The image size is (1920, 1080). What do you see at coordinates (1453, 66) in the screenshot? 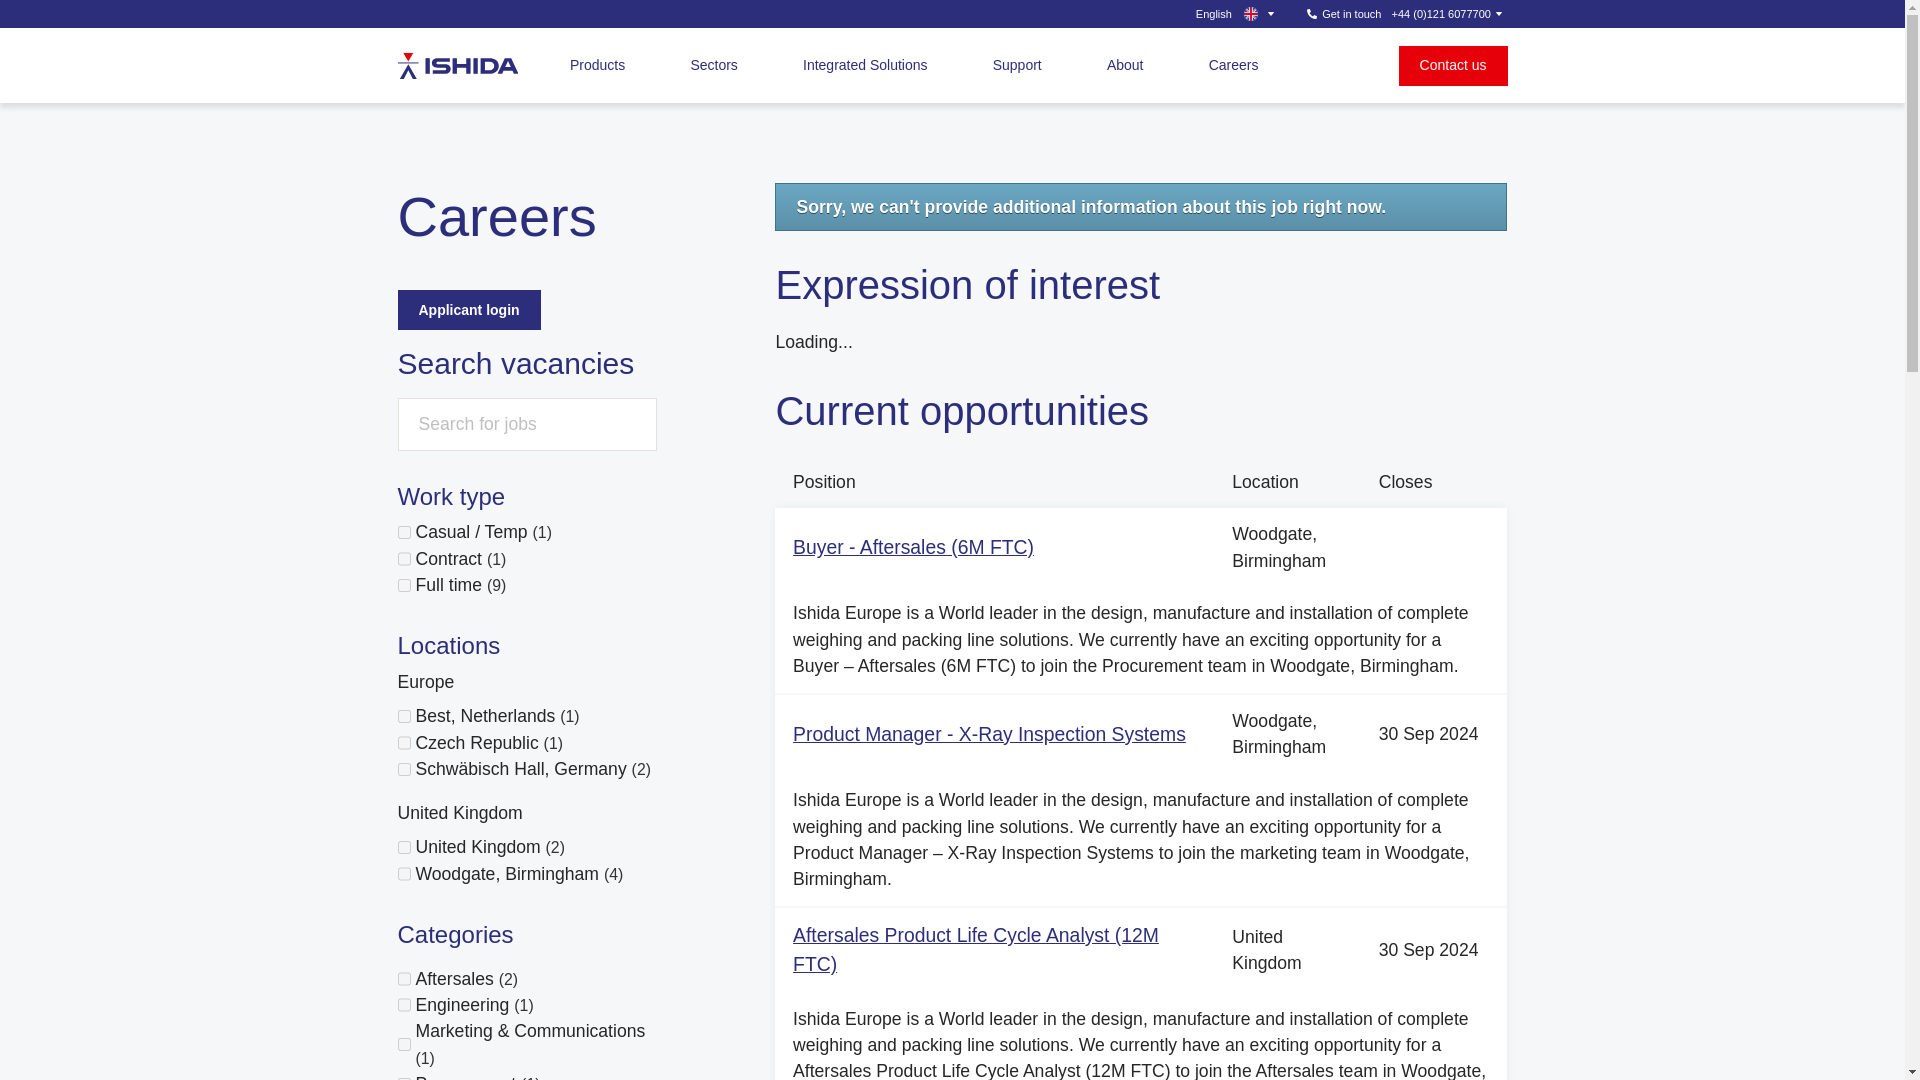
I see `Contact us` at bounding box center [1453, 66].